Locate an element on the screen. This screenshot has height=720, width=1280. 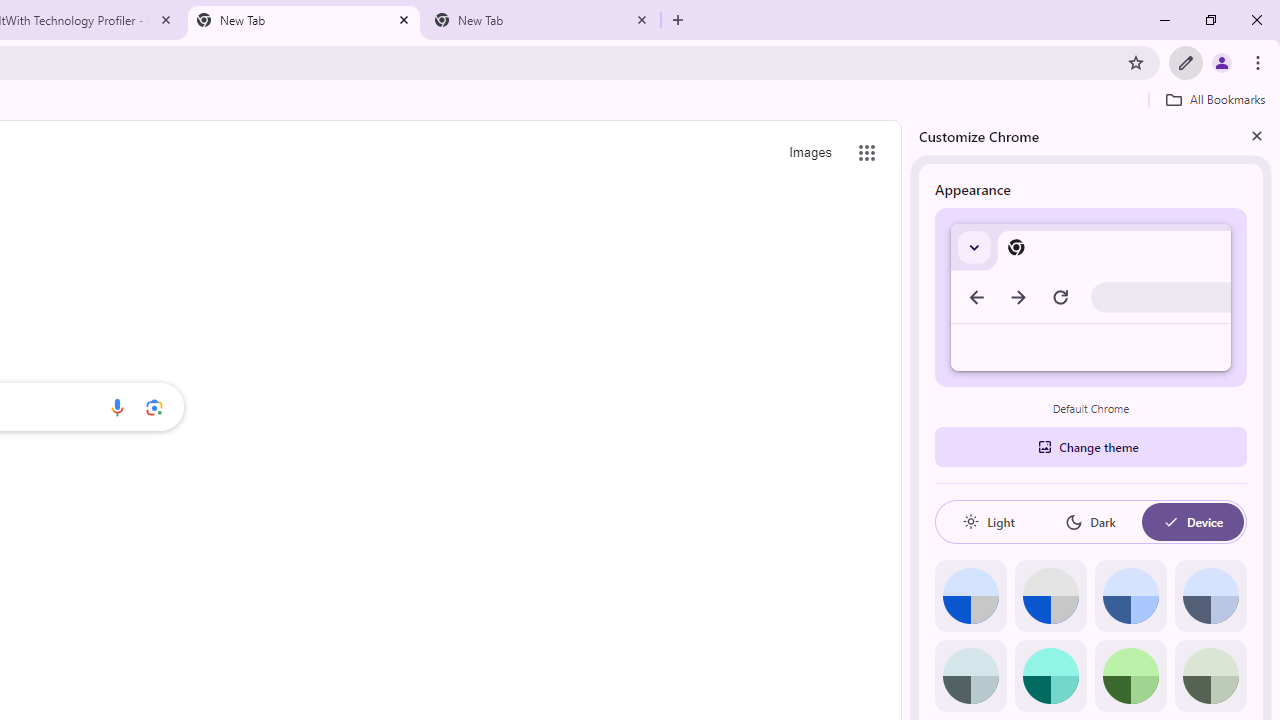
Search for Images  is located at coordinates (810, 152).